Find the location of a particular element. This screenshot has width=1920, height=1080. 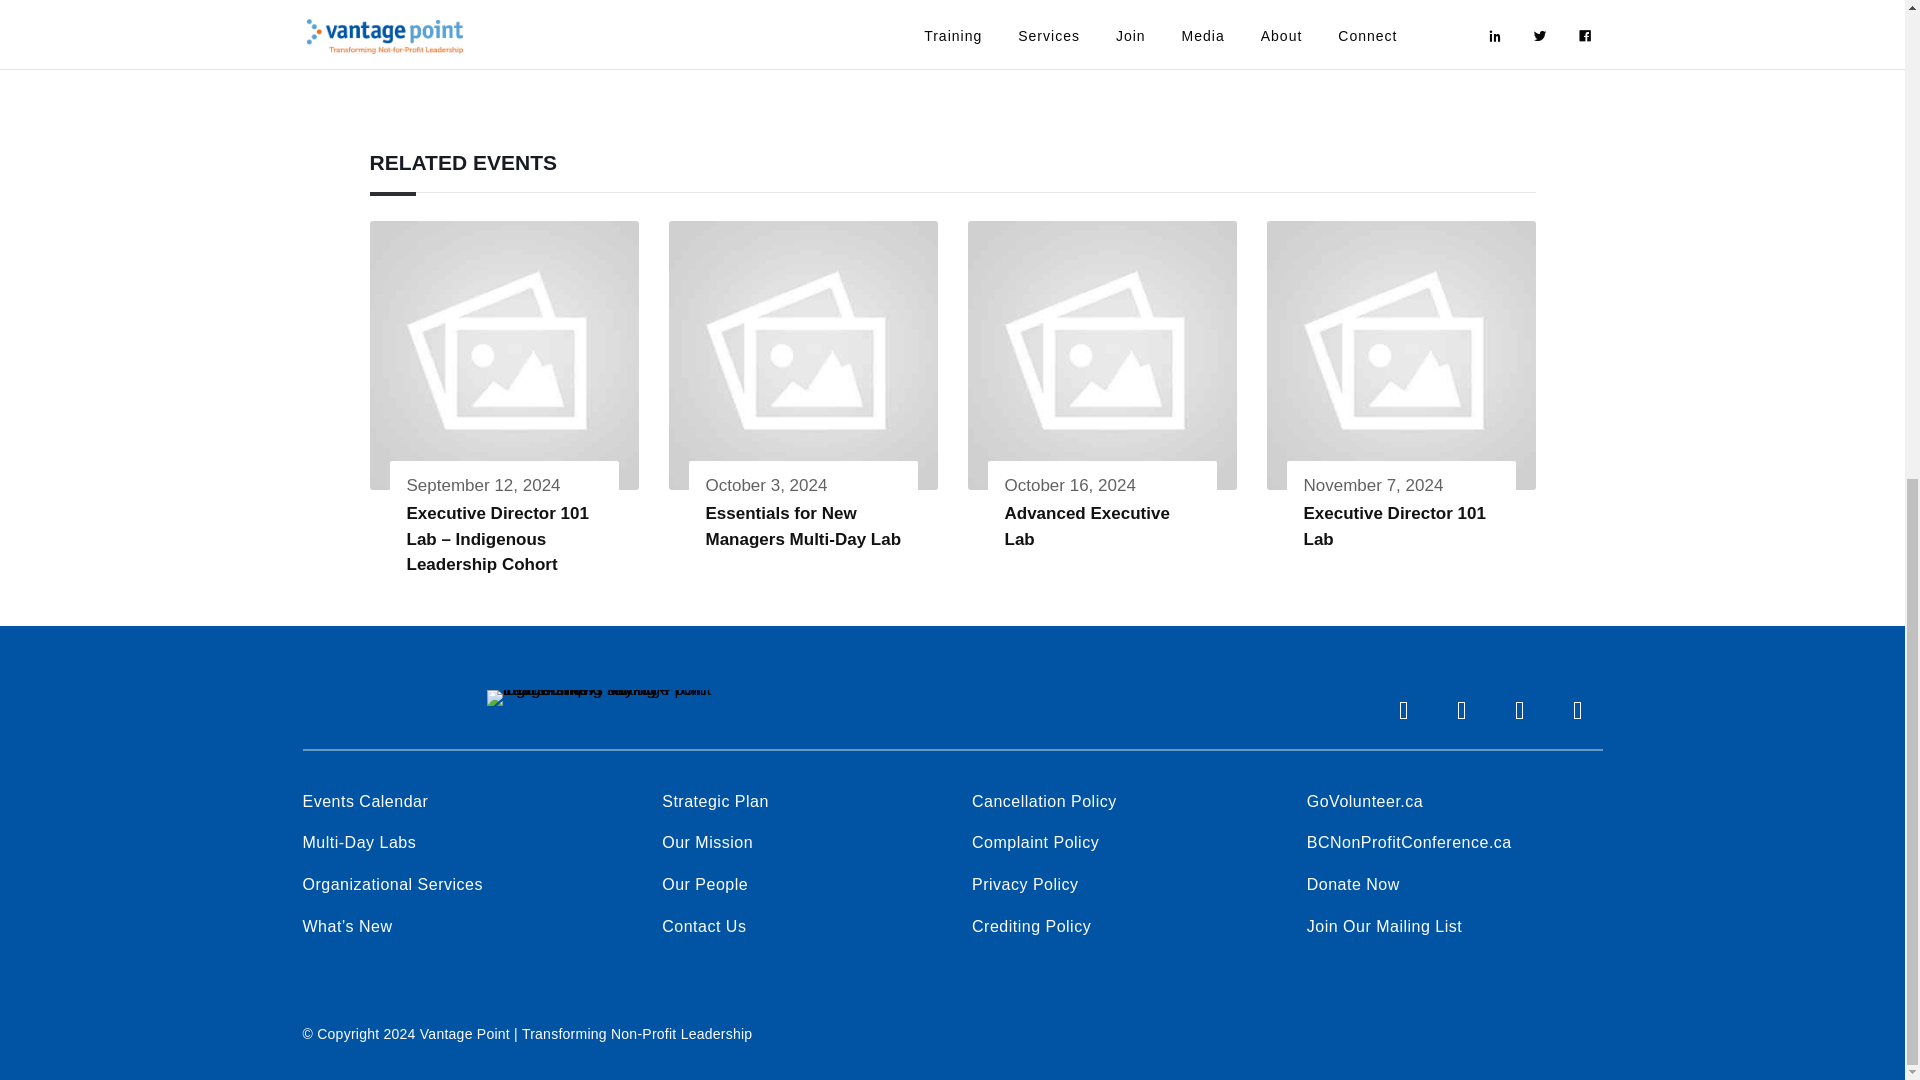

Tweet is located at coordinates (1325, 8).